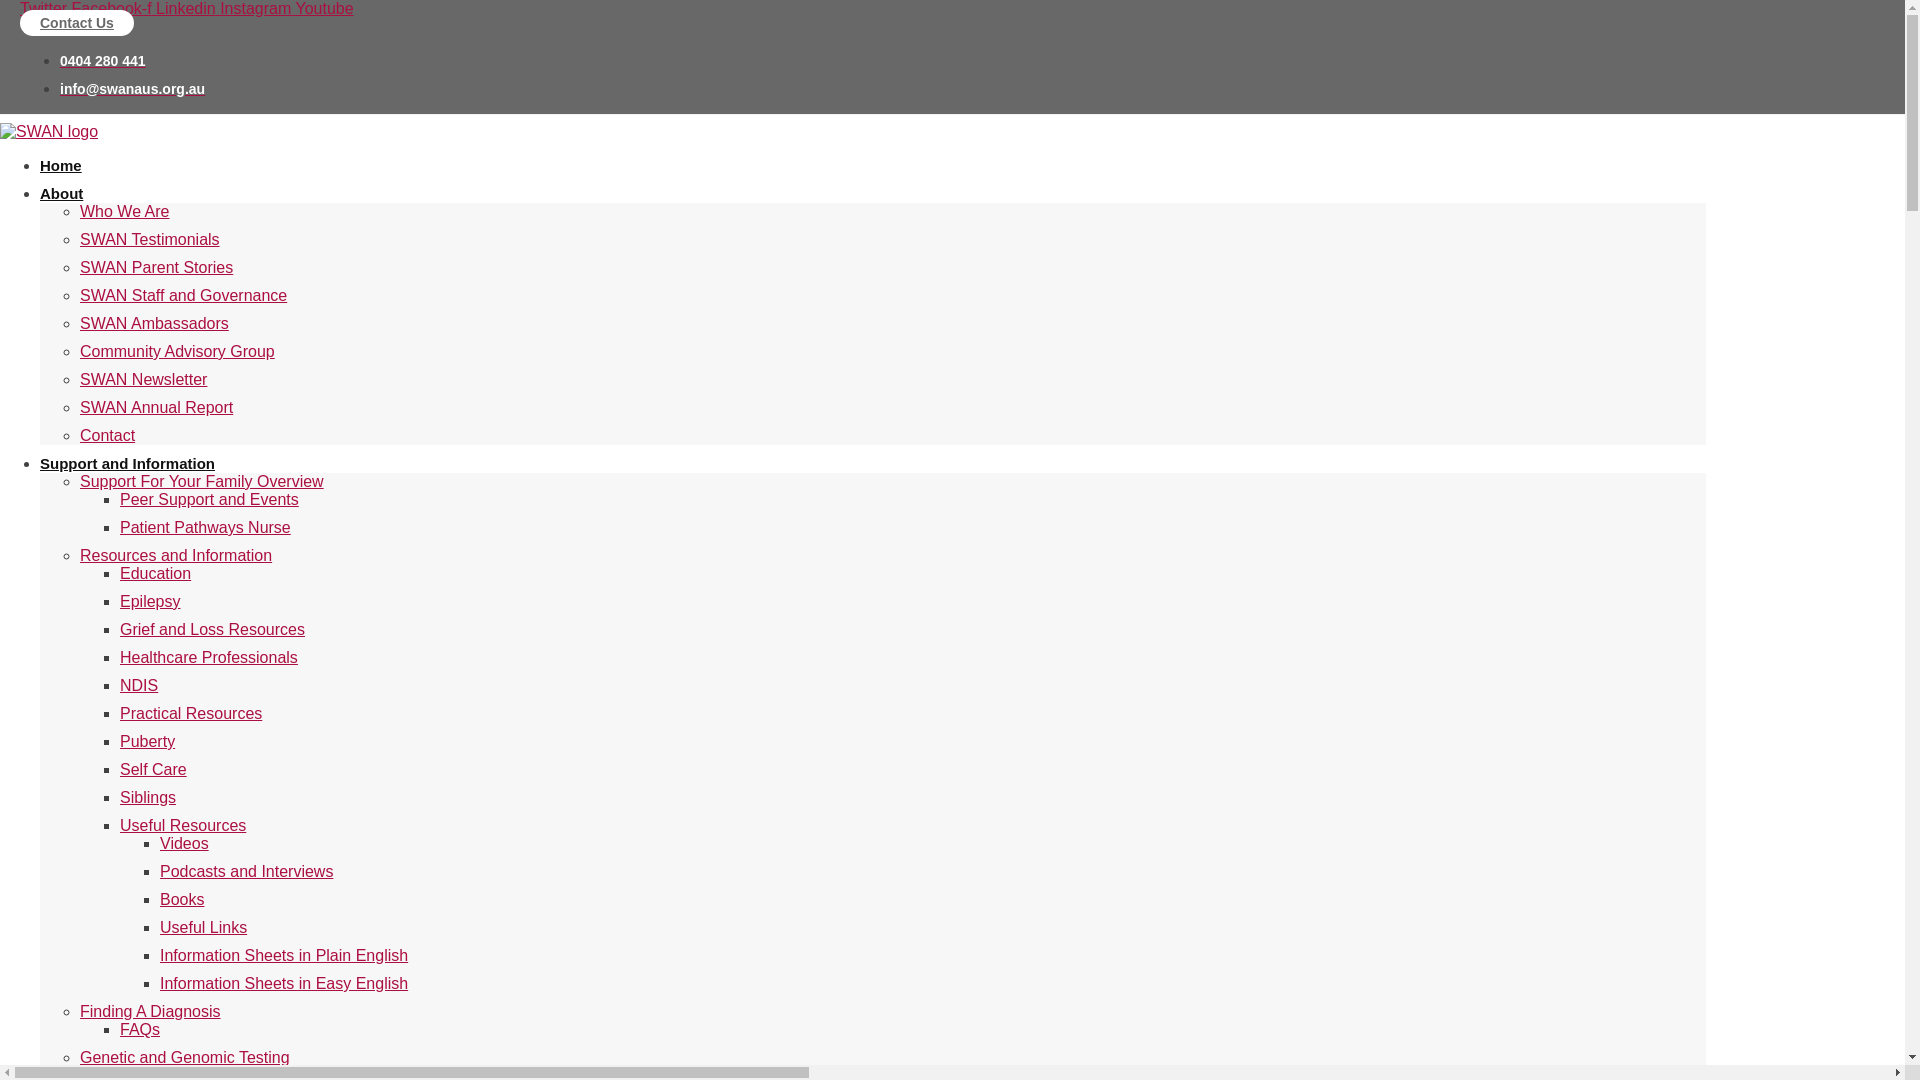  Describe the element at coordinates (182, 826) in the screenshot. I see `Useful Resources` at that location.